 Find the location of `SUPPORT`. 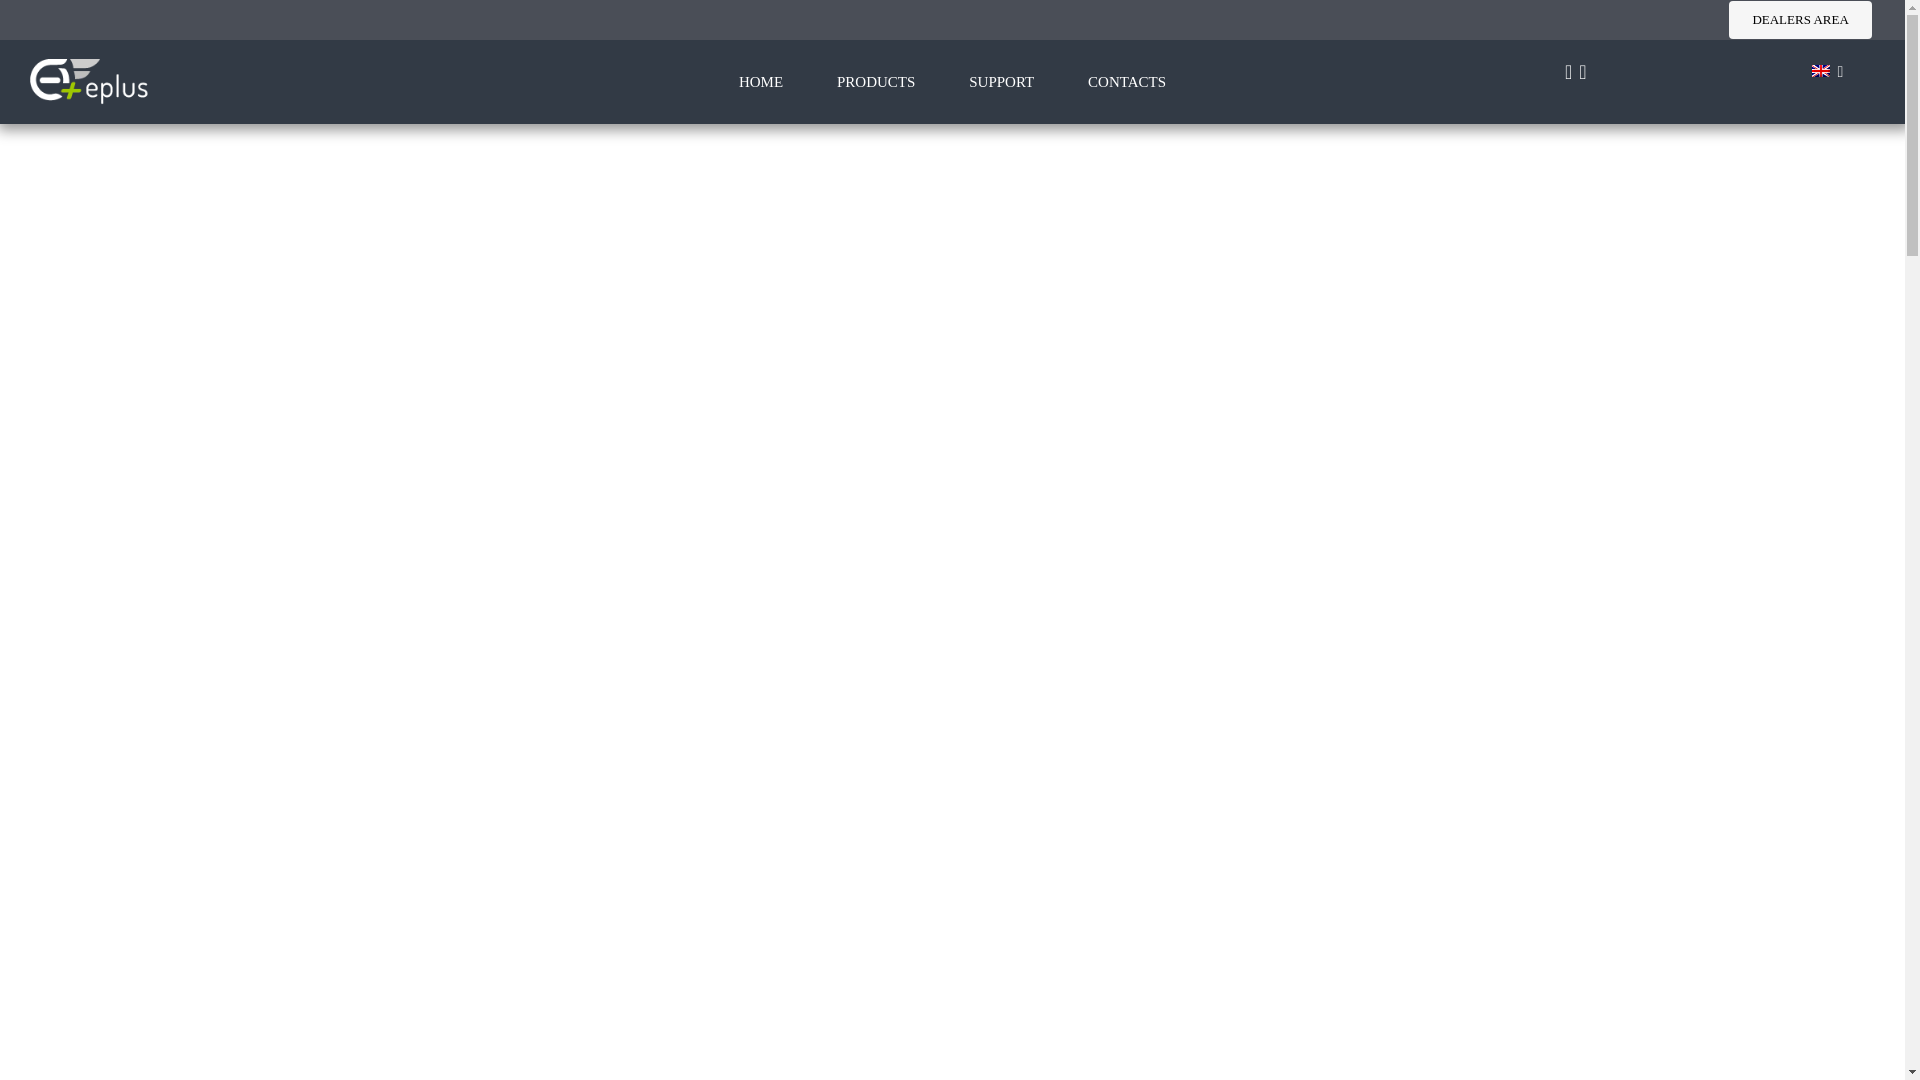

SUPPORT is located at coordinates (1002, 82).